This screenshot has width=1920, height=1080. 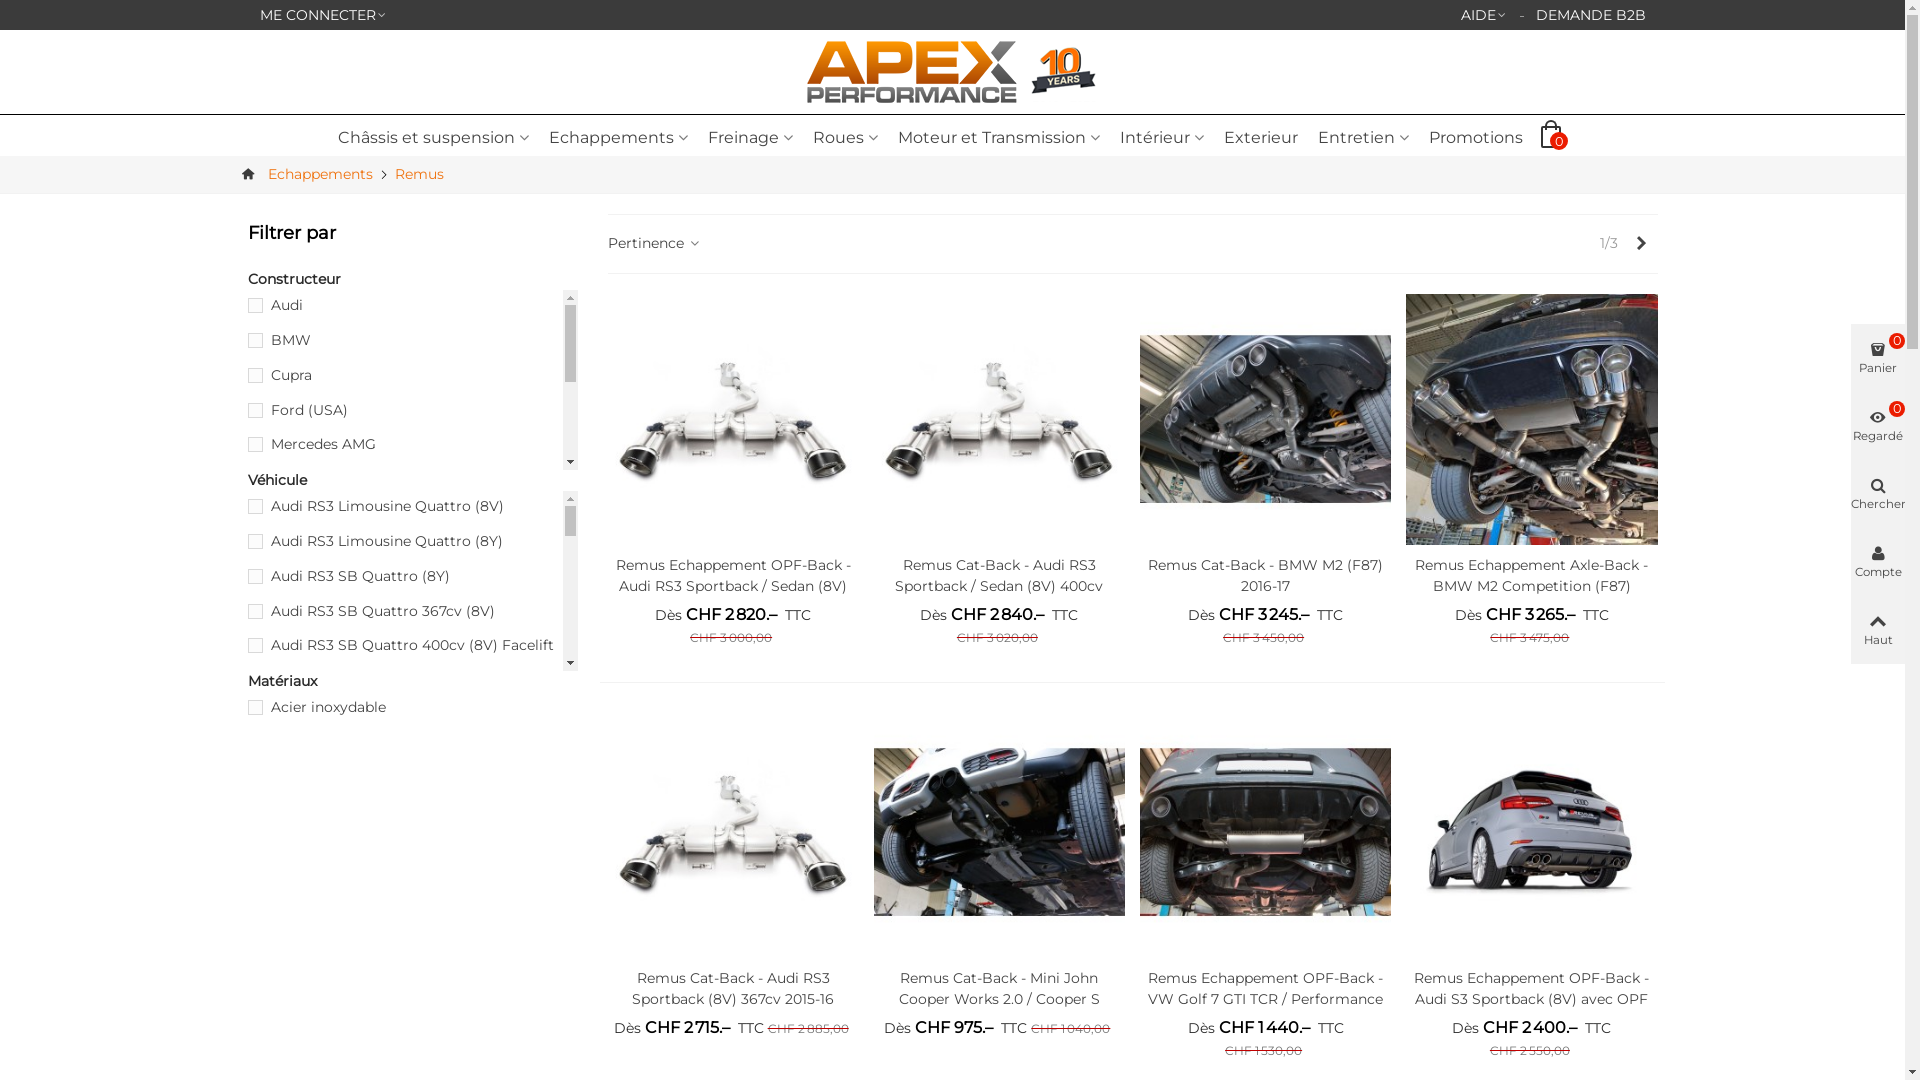 What do you see at coordinates (412, 584) in the screenshot?
I see `Toyota` at bounding box center [412, 584].